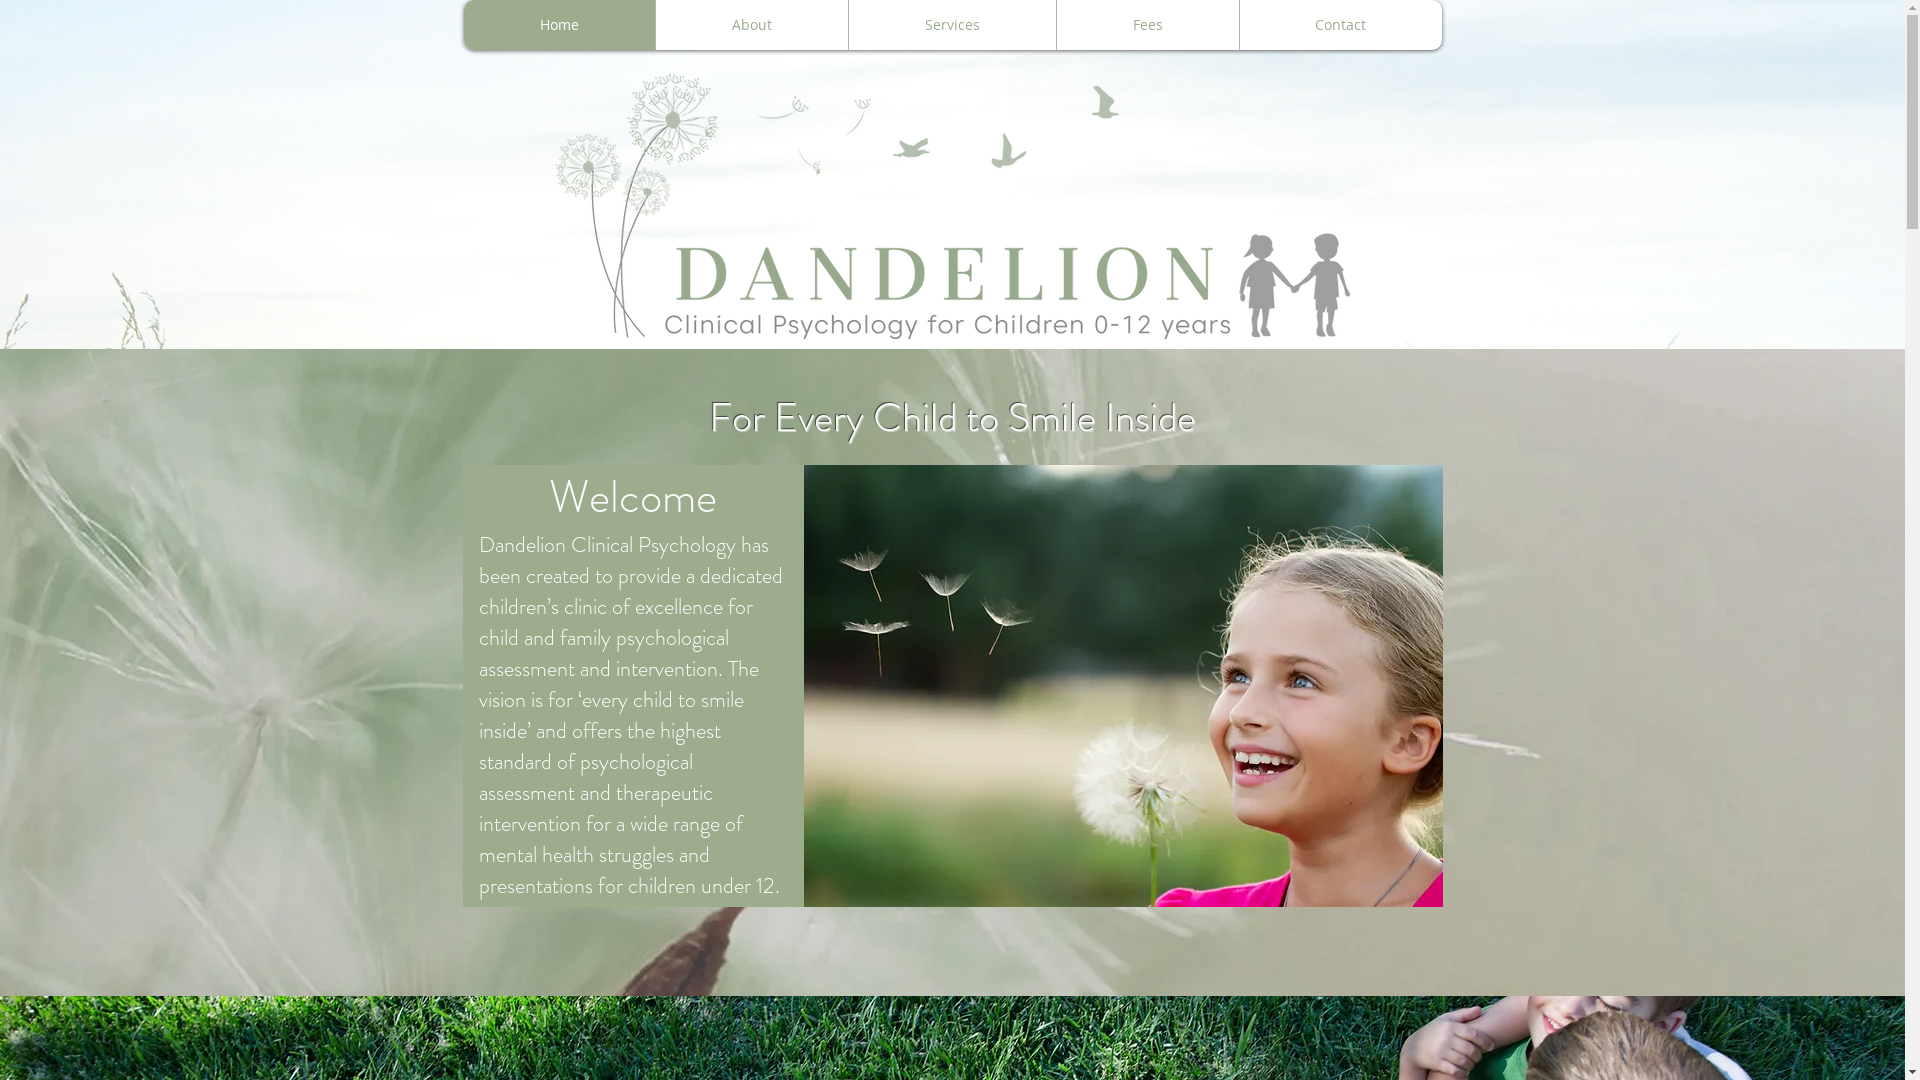 Image resolution: width=1920 pixels, height=1080 pixels. What do you see at coordinates (750, 25) in the screenshot?
I see `About` at bounding box center [750, 25].